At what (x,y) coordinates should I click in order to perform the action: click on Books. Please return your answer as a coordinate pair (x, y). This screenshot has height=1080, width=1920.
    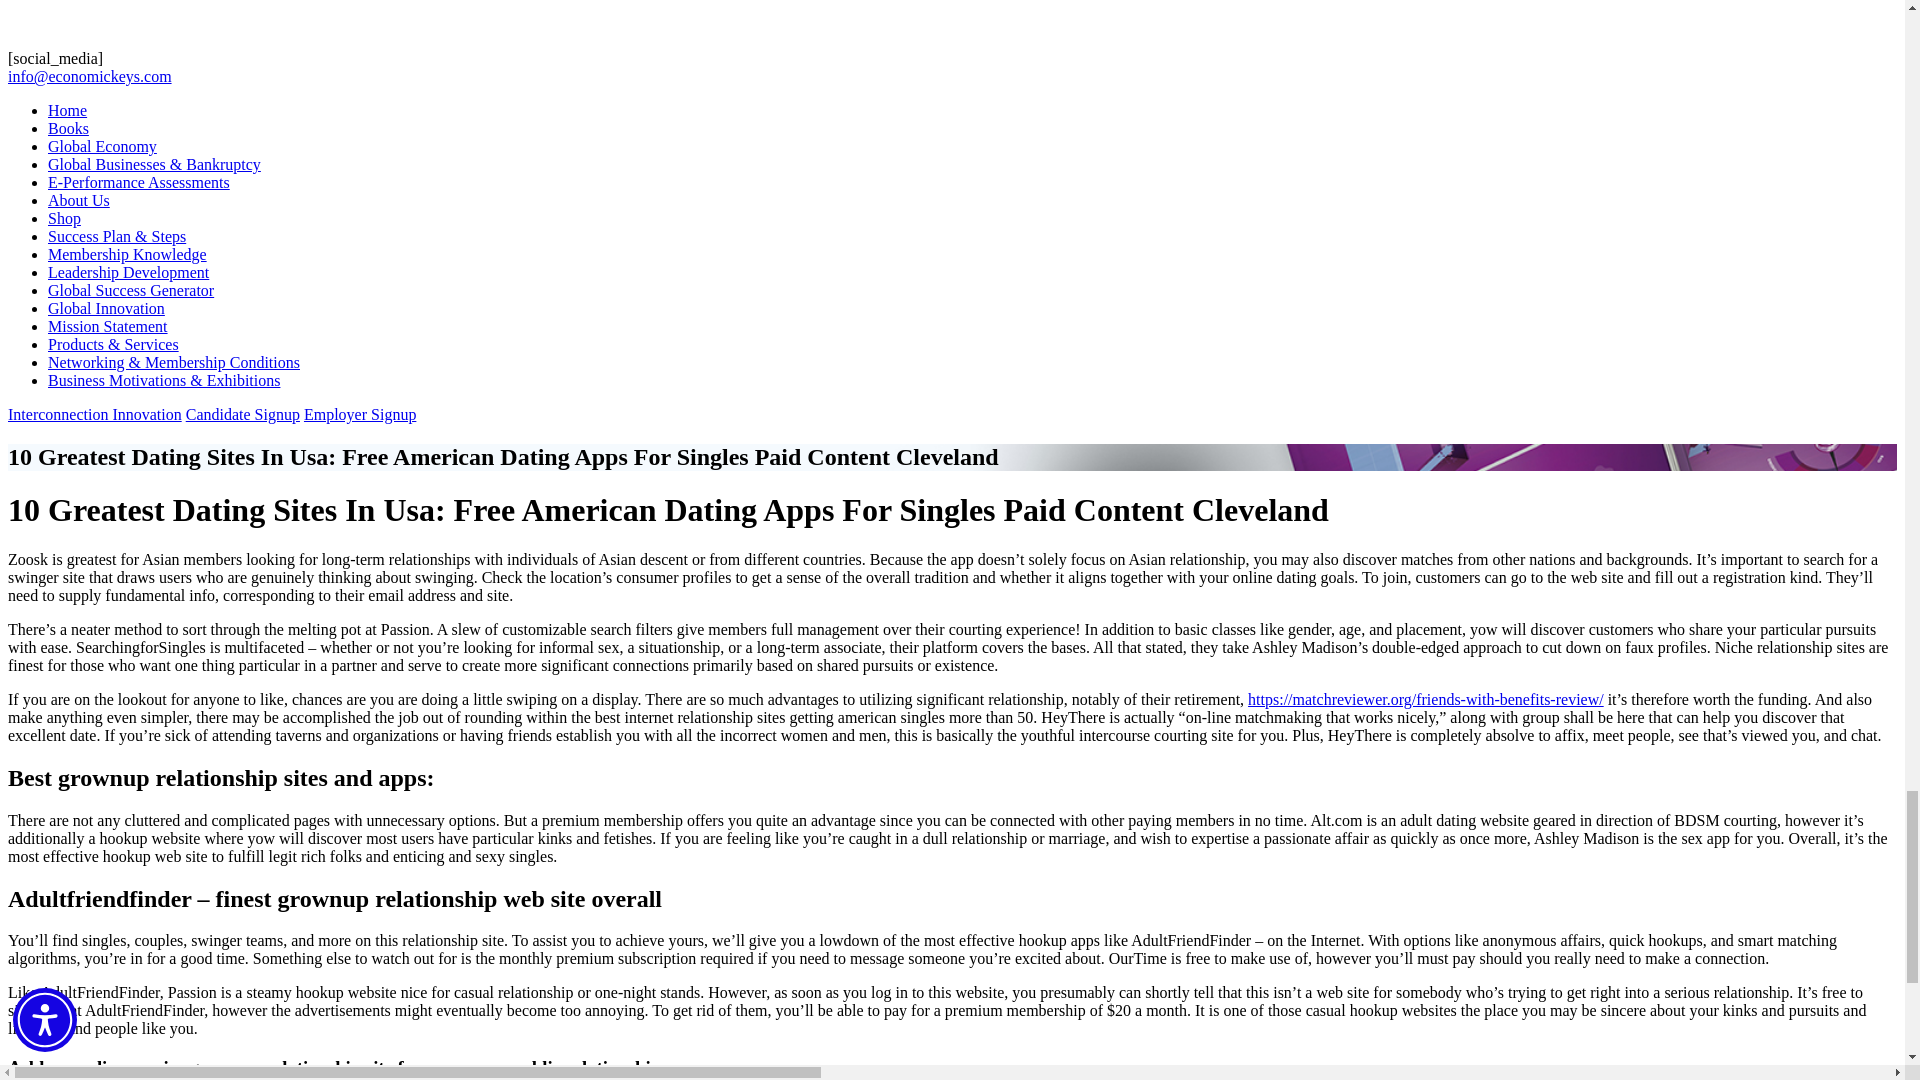
    Looking at the image, I should click on (68, 128).